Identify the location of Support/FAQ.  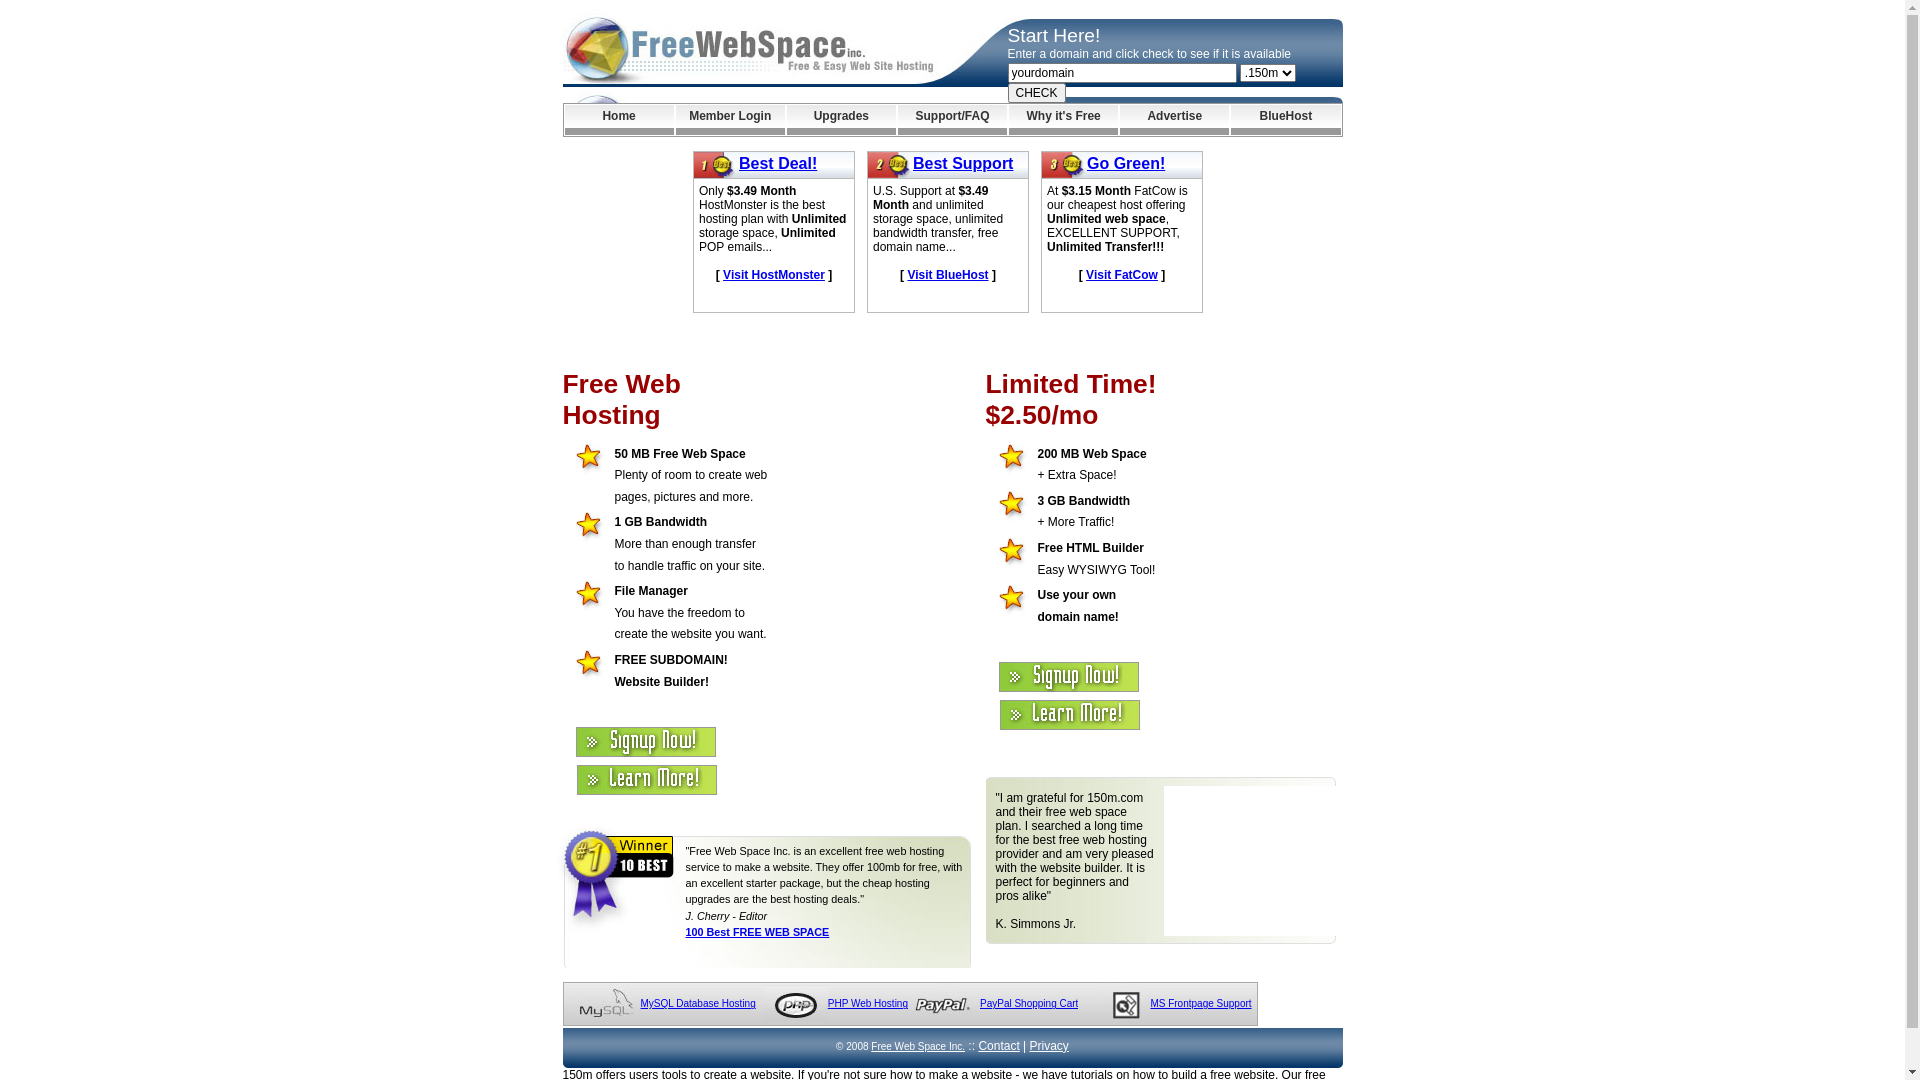
(952, 120).